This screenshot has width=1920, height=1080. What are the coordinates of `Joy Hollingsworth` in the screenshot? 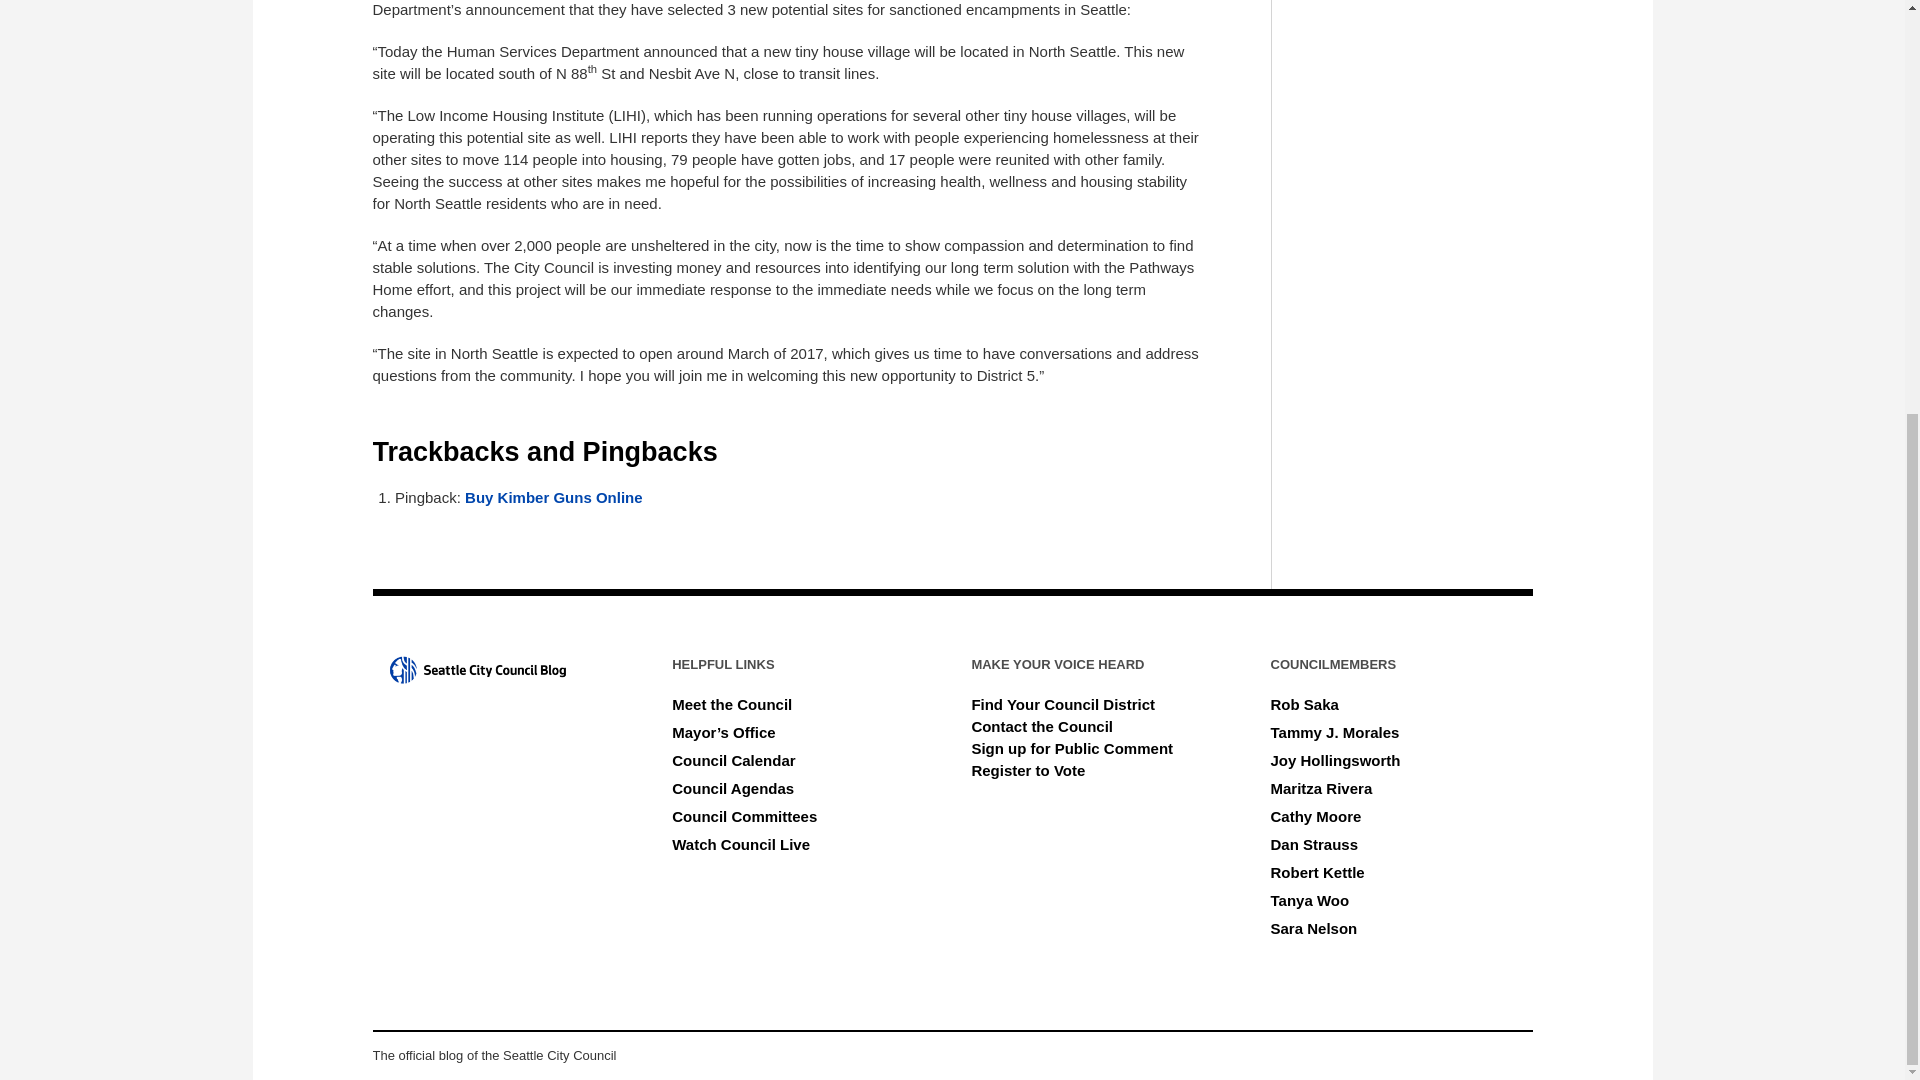 It's located at (1336, 760).